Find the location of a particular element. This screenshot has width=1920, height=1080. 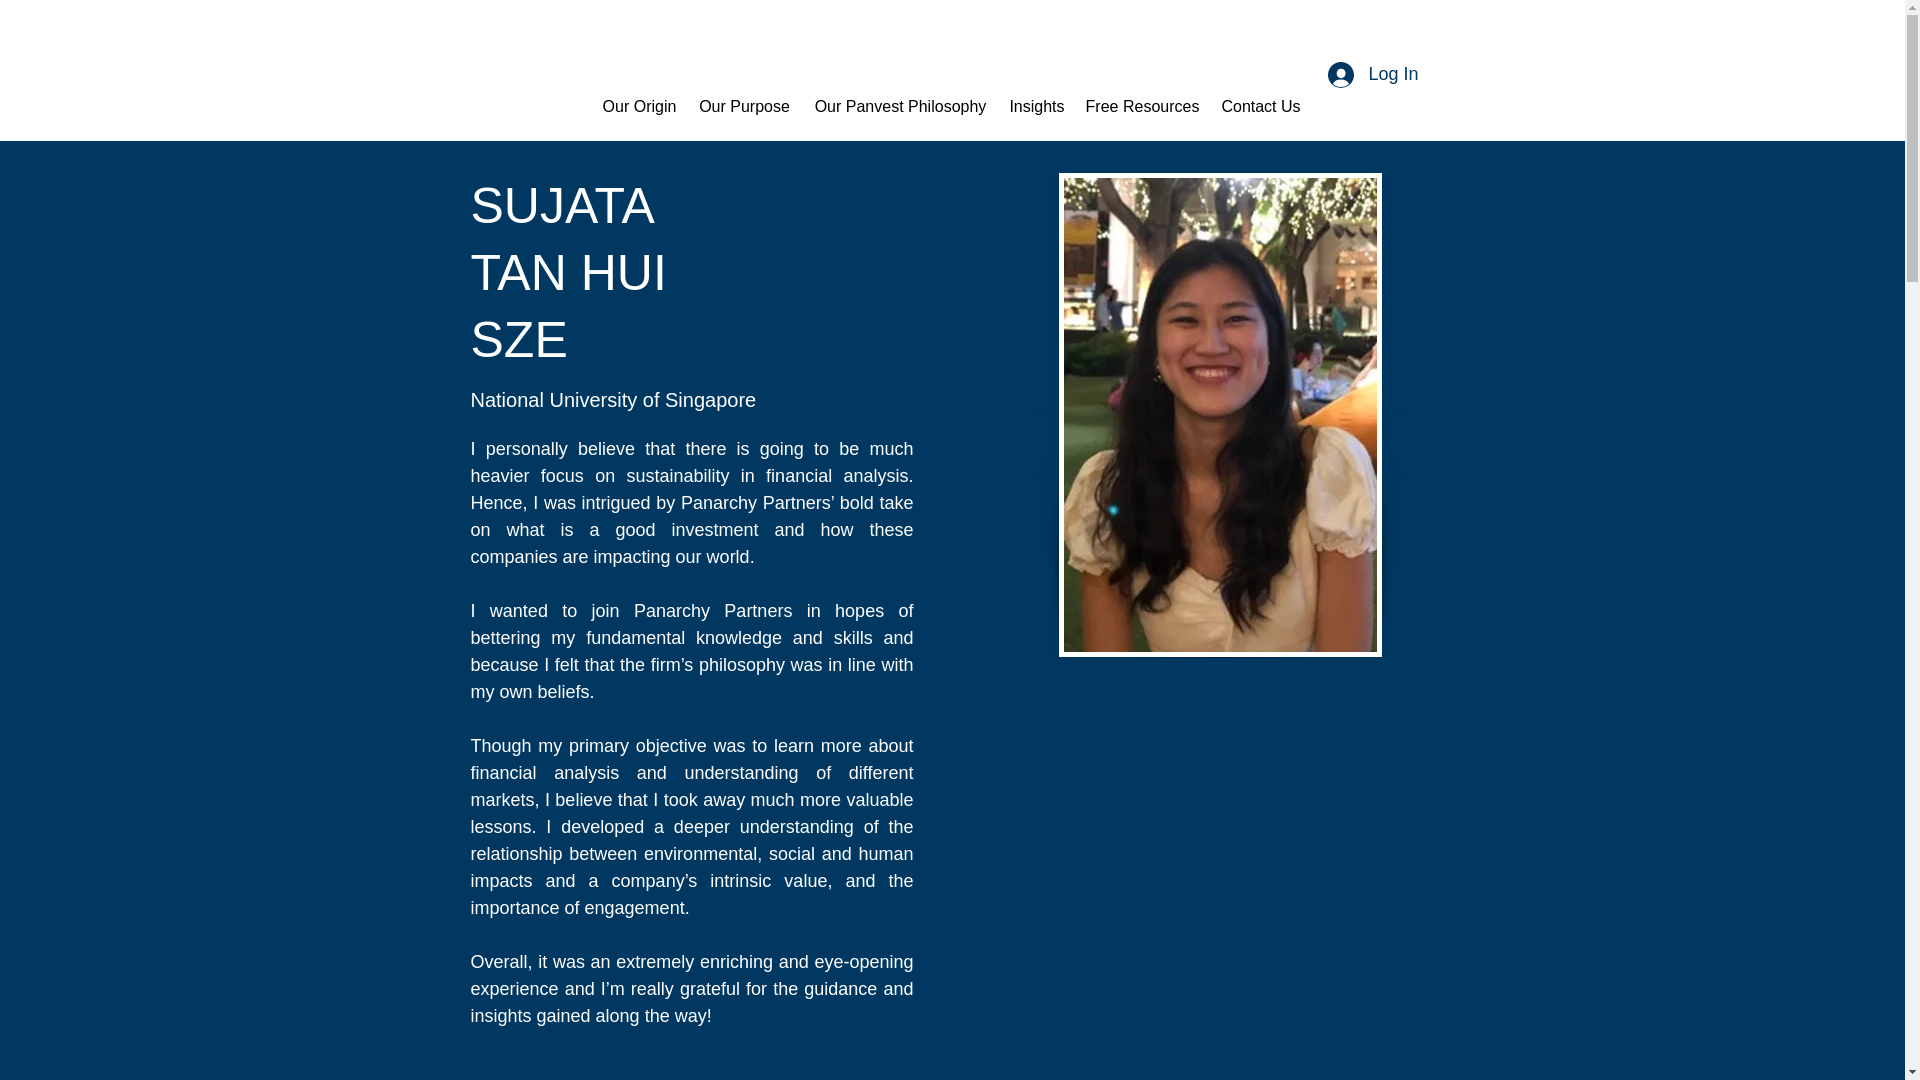

Our Panvest Philosophy is located at coordinates (900, 106).